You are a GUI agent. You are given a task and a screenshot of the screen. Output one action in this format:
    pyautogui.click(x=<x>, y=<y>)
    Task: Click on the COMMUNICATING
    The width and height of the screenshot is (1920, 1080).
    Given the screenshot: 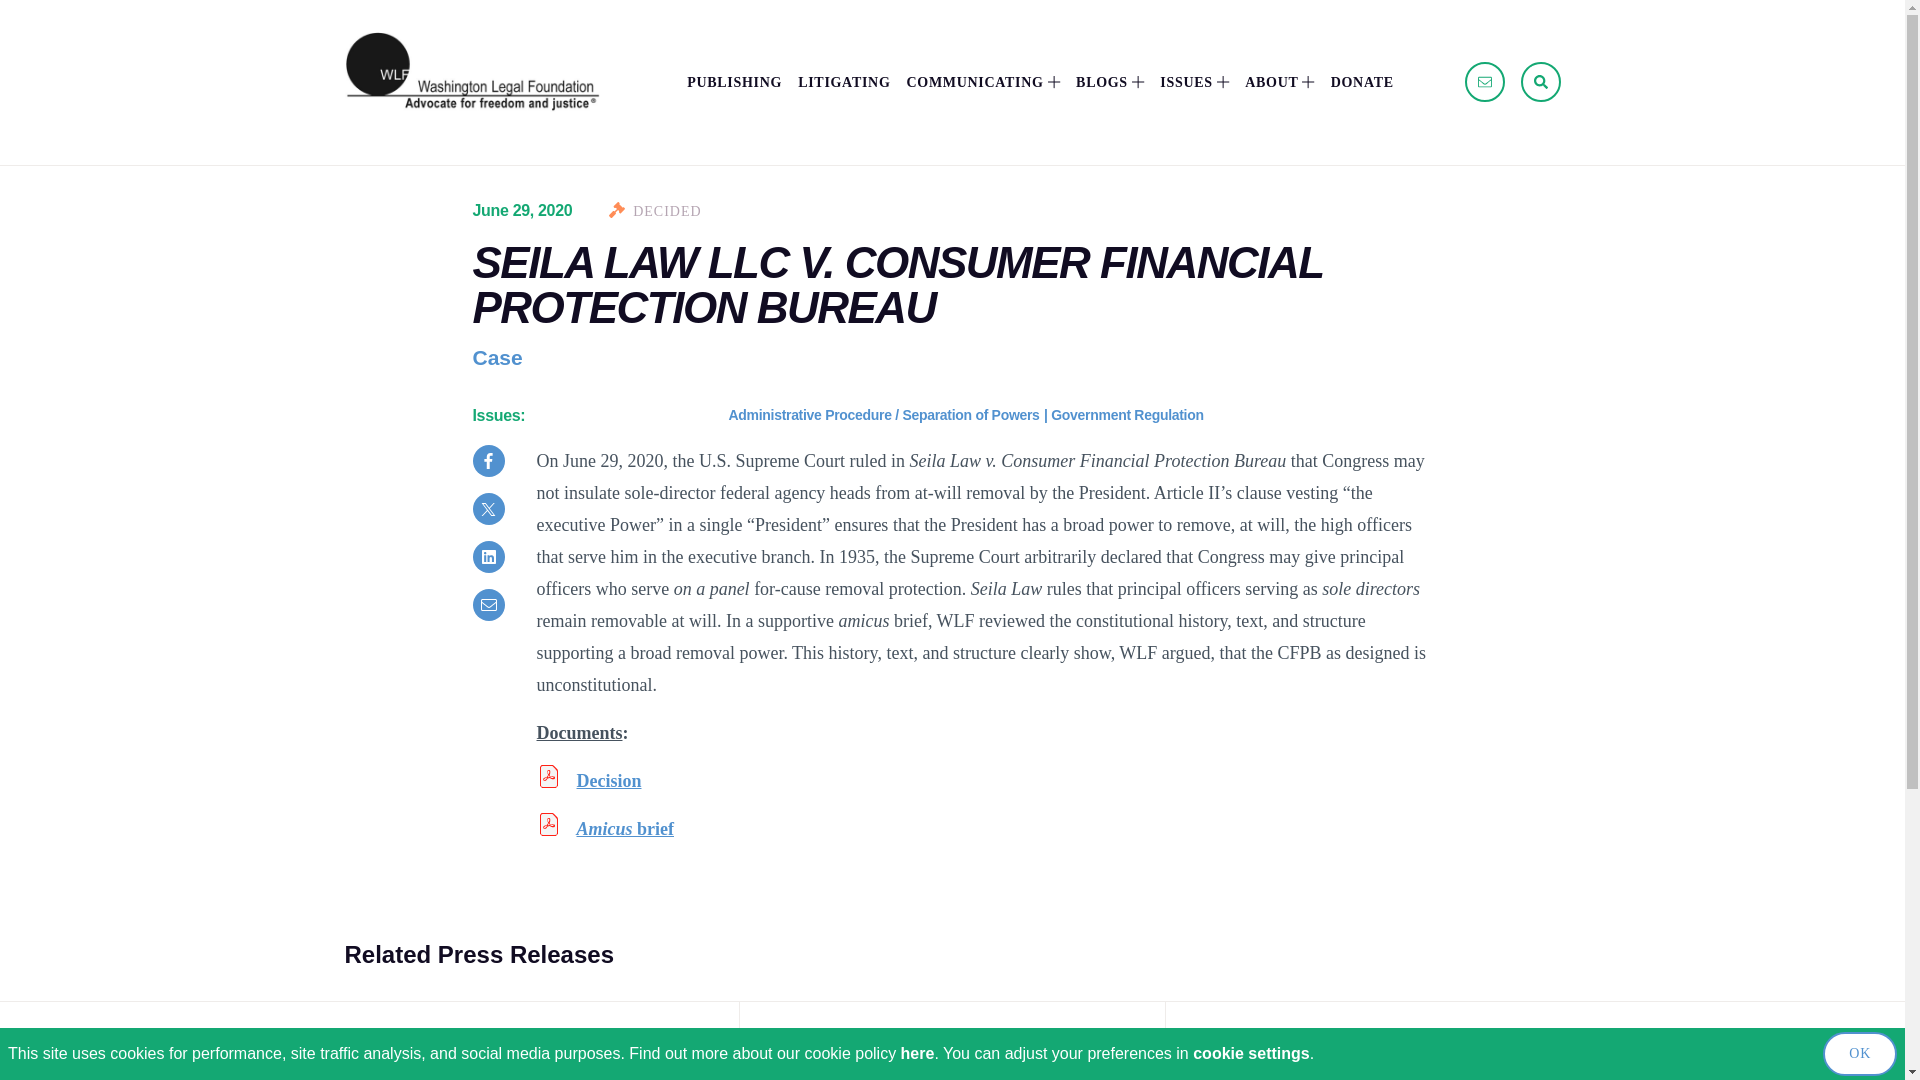 What is the action you would take?
    pyautogui.click(x=982, y=82)
    